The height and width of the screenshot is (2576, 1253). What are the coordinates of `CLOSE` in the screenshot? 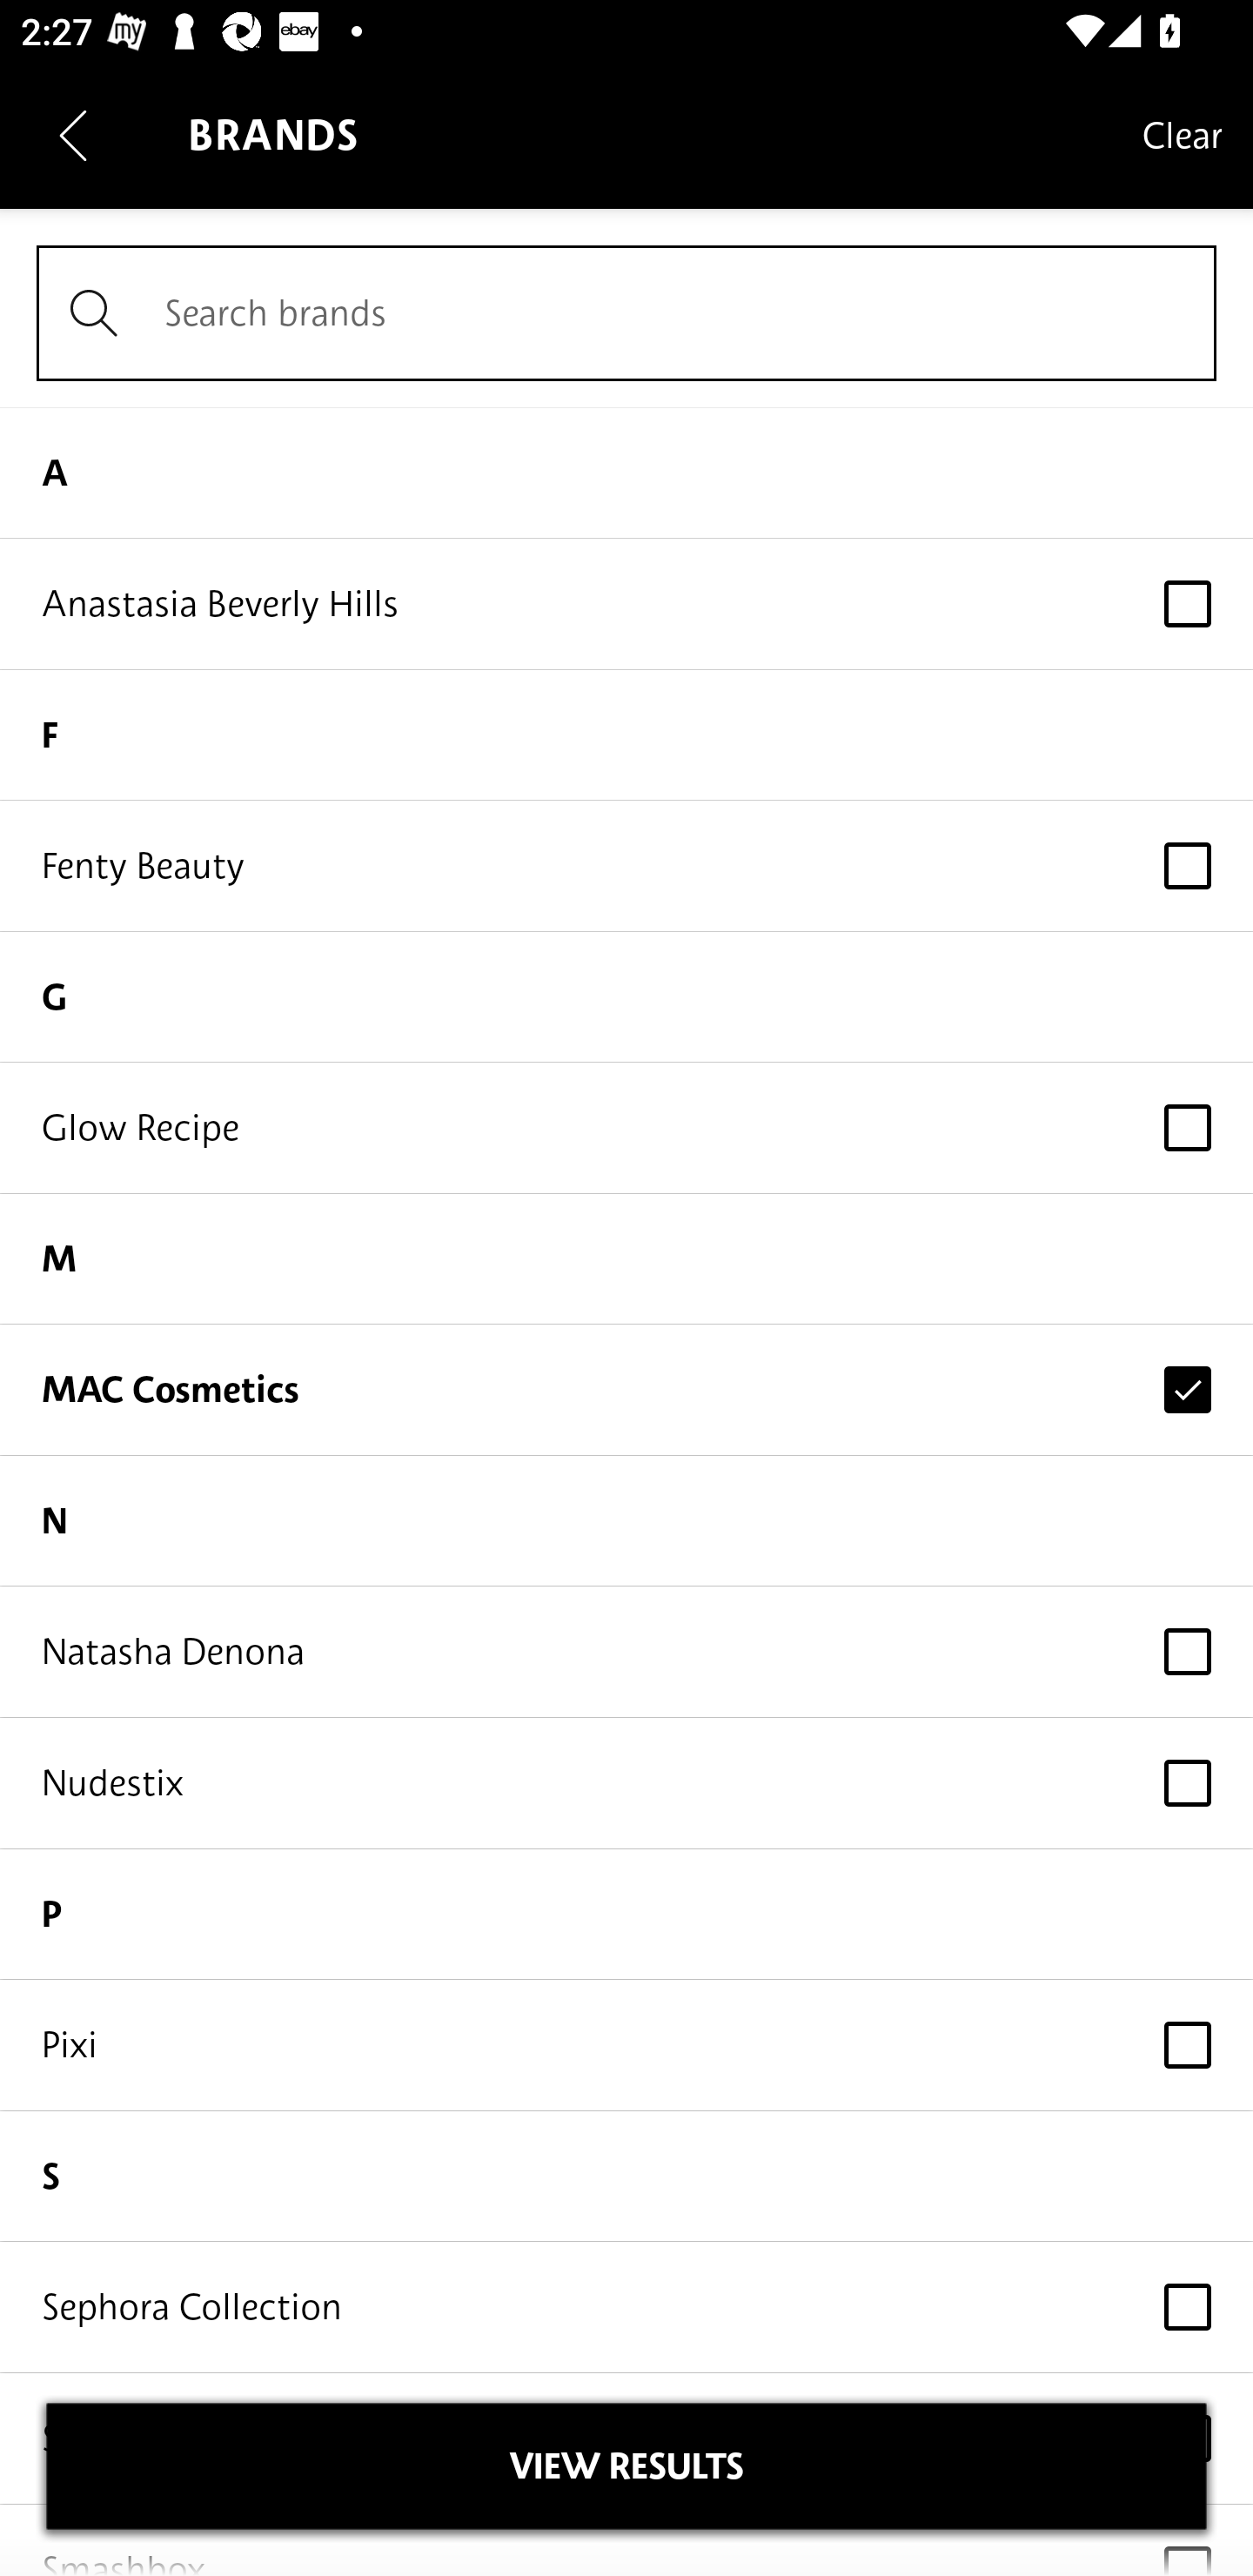 It's located at (626, 2466).